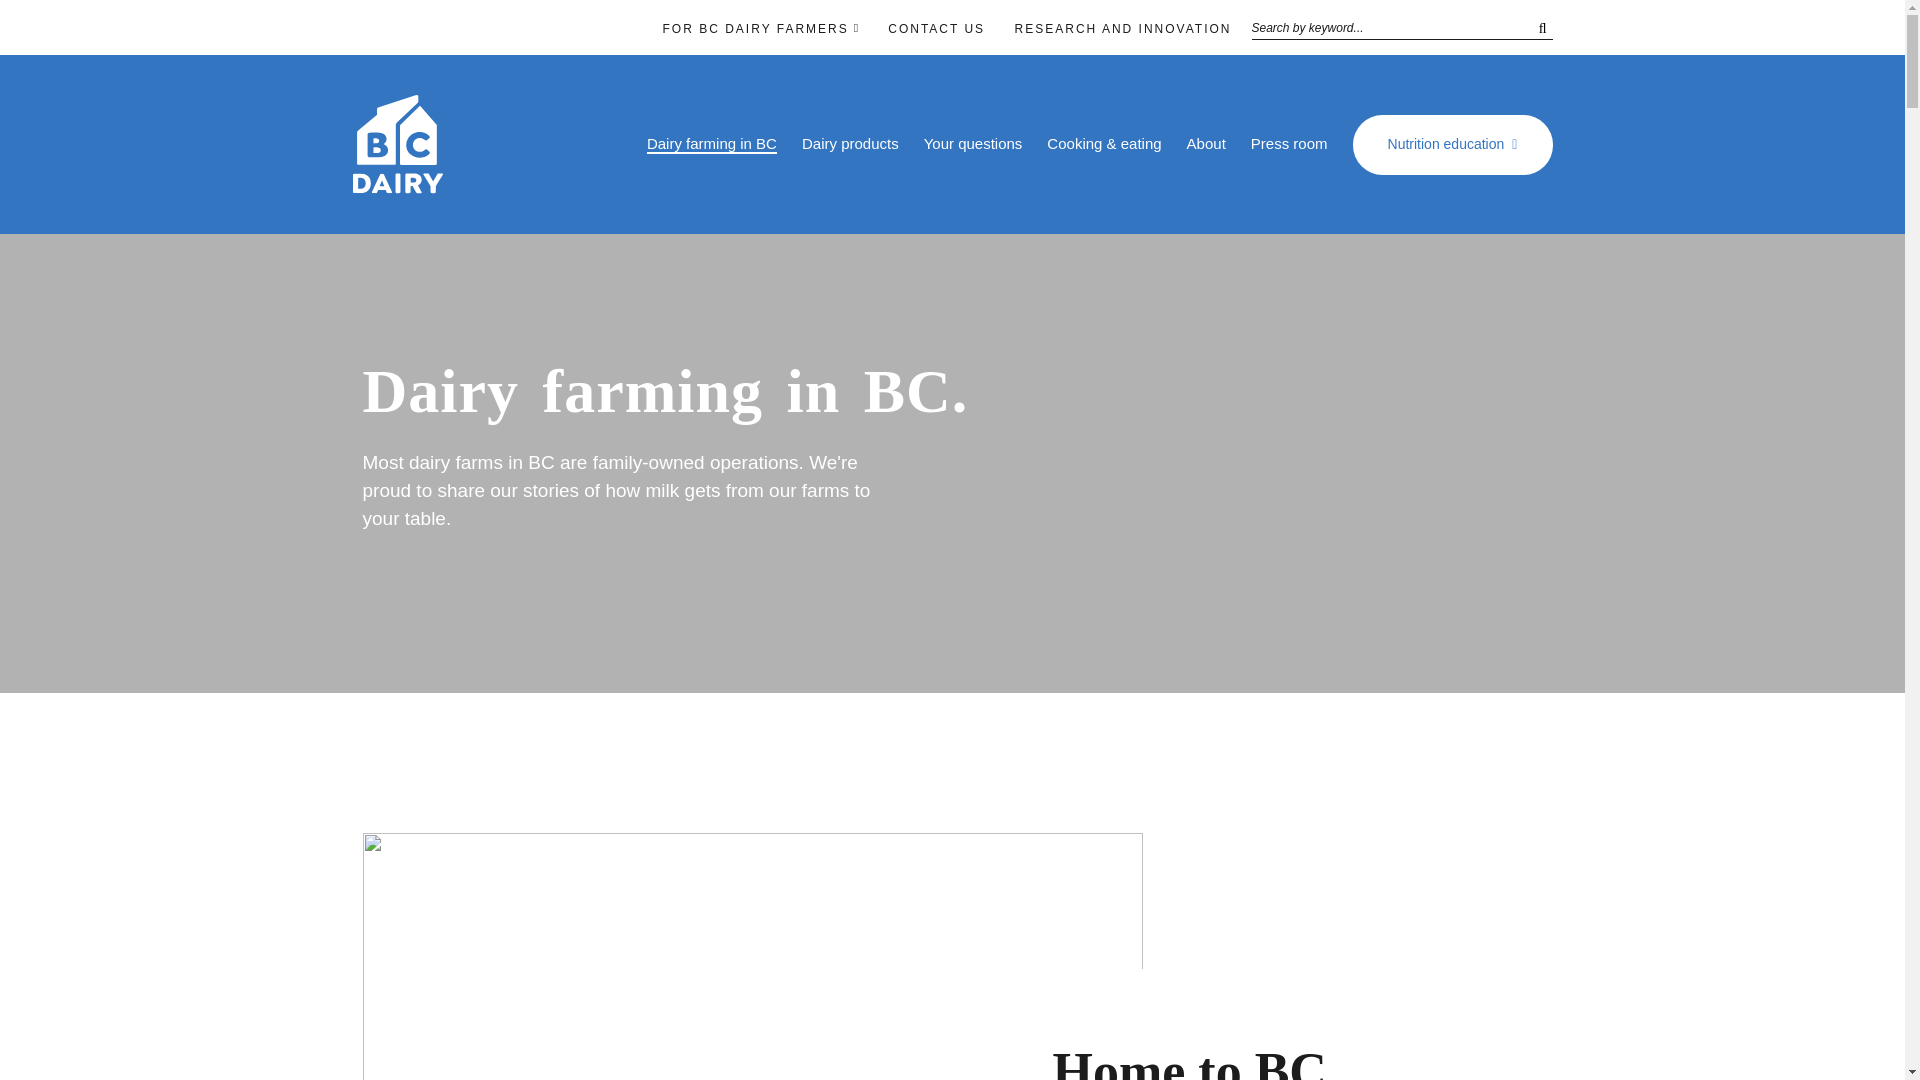  Describe the element at coordinates (1104, 144) in the screenshot. I see `Cooking & eating` at that location.